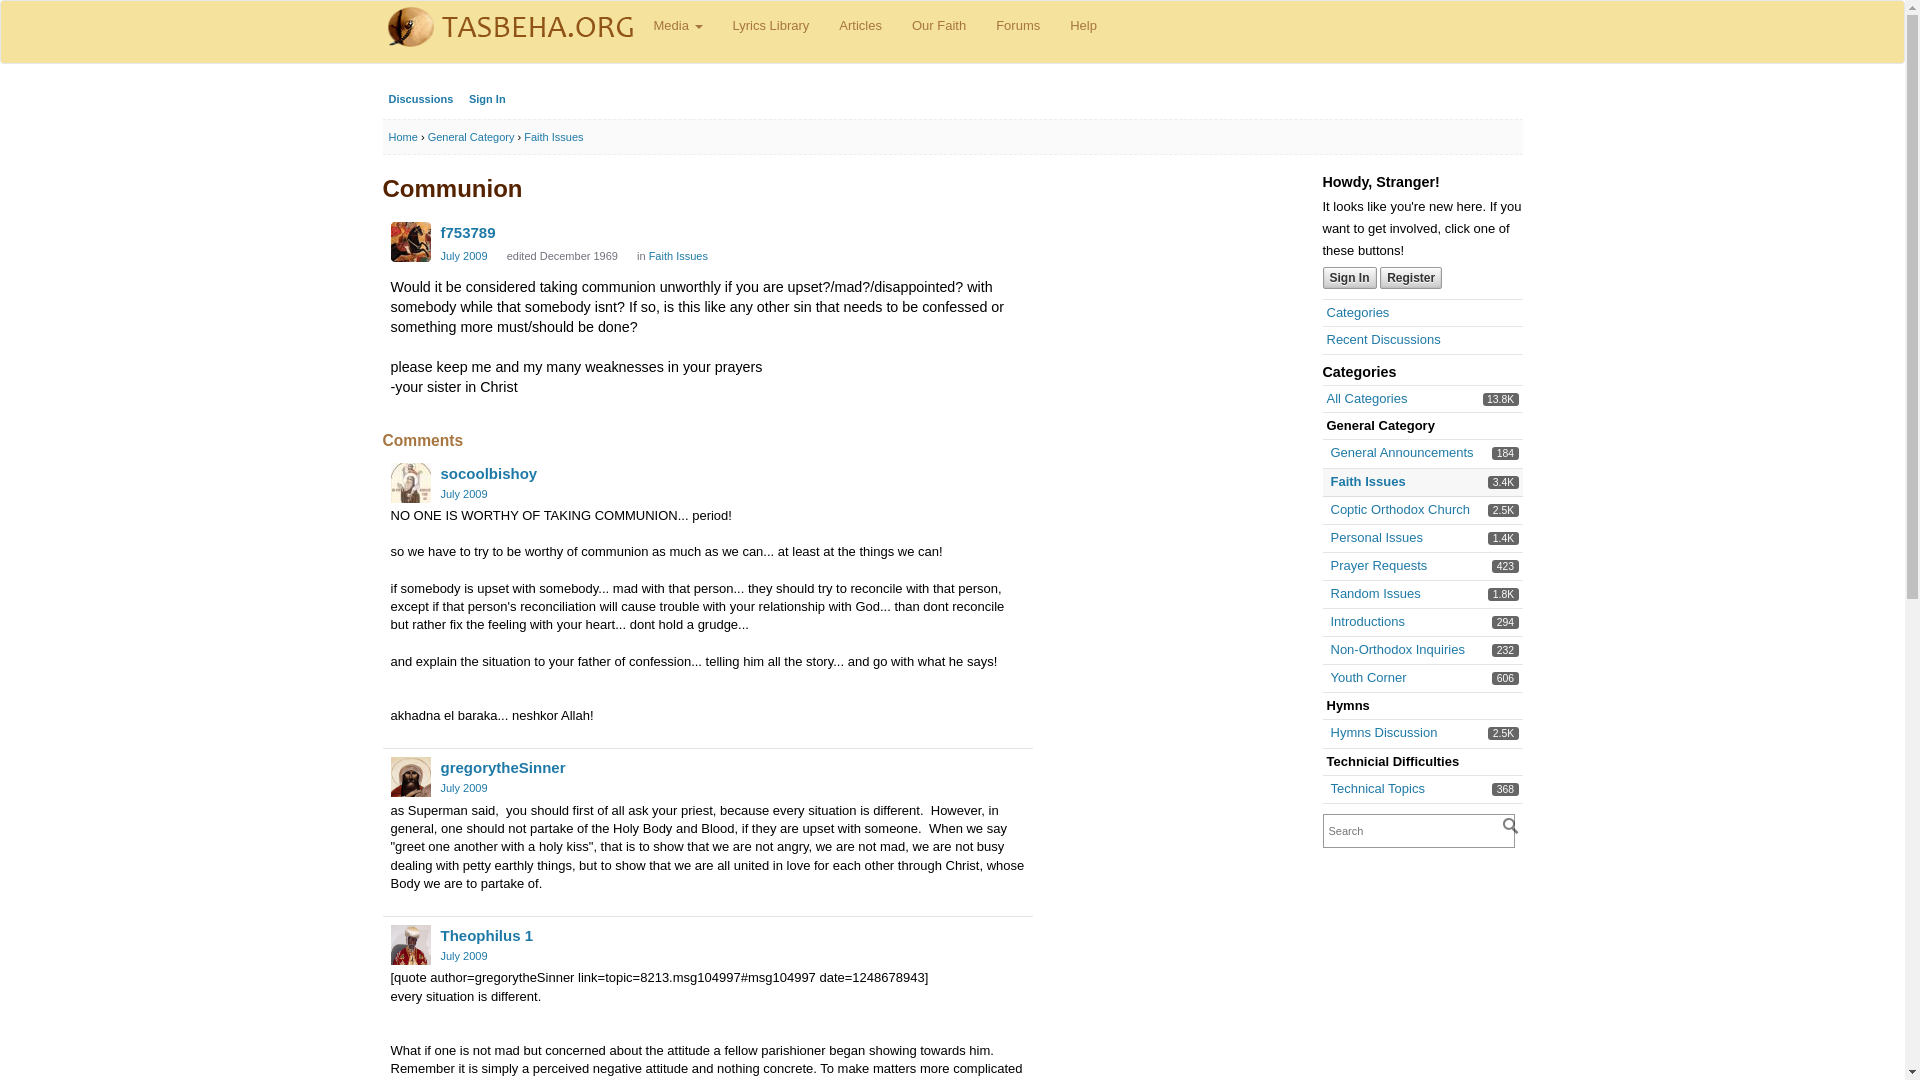  What do you see at coordinates (1366, 621) in the screenshot?
I see `Edited by patman98 on December 31, 1969  7:00PM.` at bounding box center [1366, 621].